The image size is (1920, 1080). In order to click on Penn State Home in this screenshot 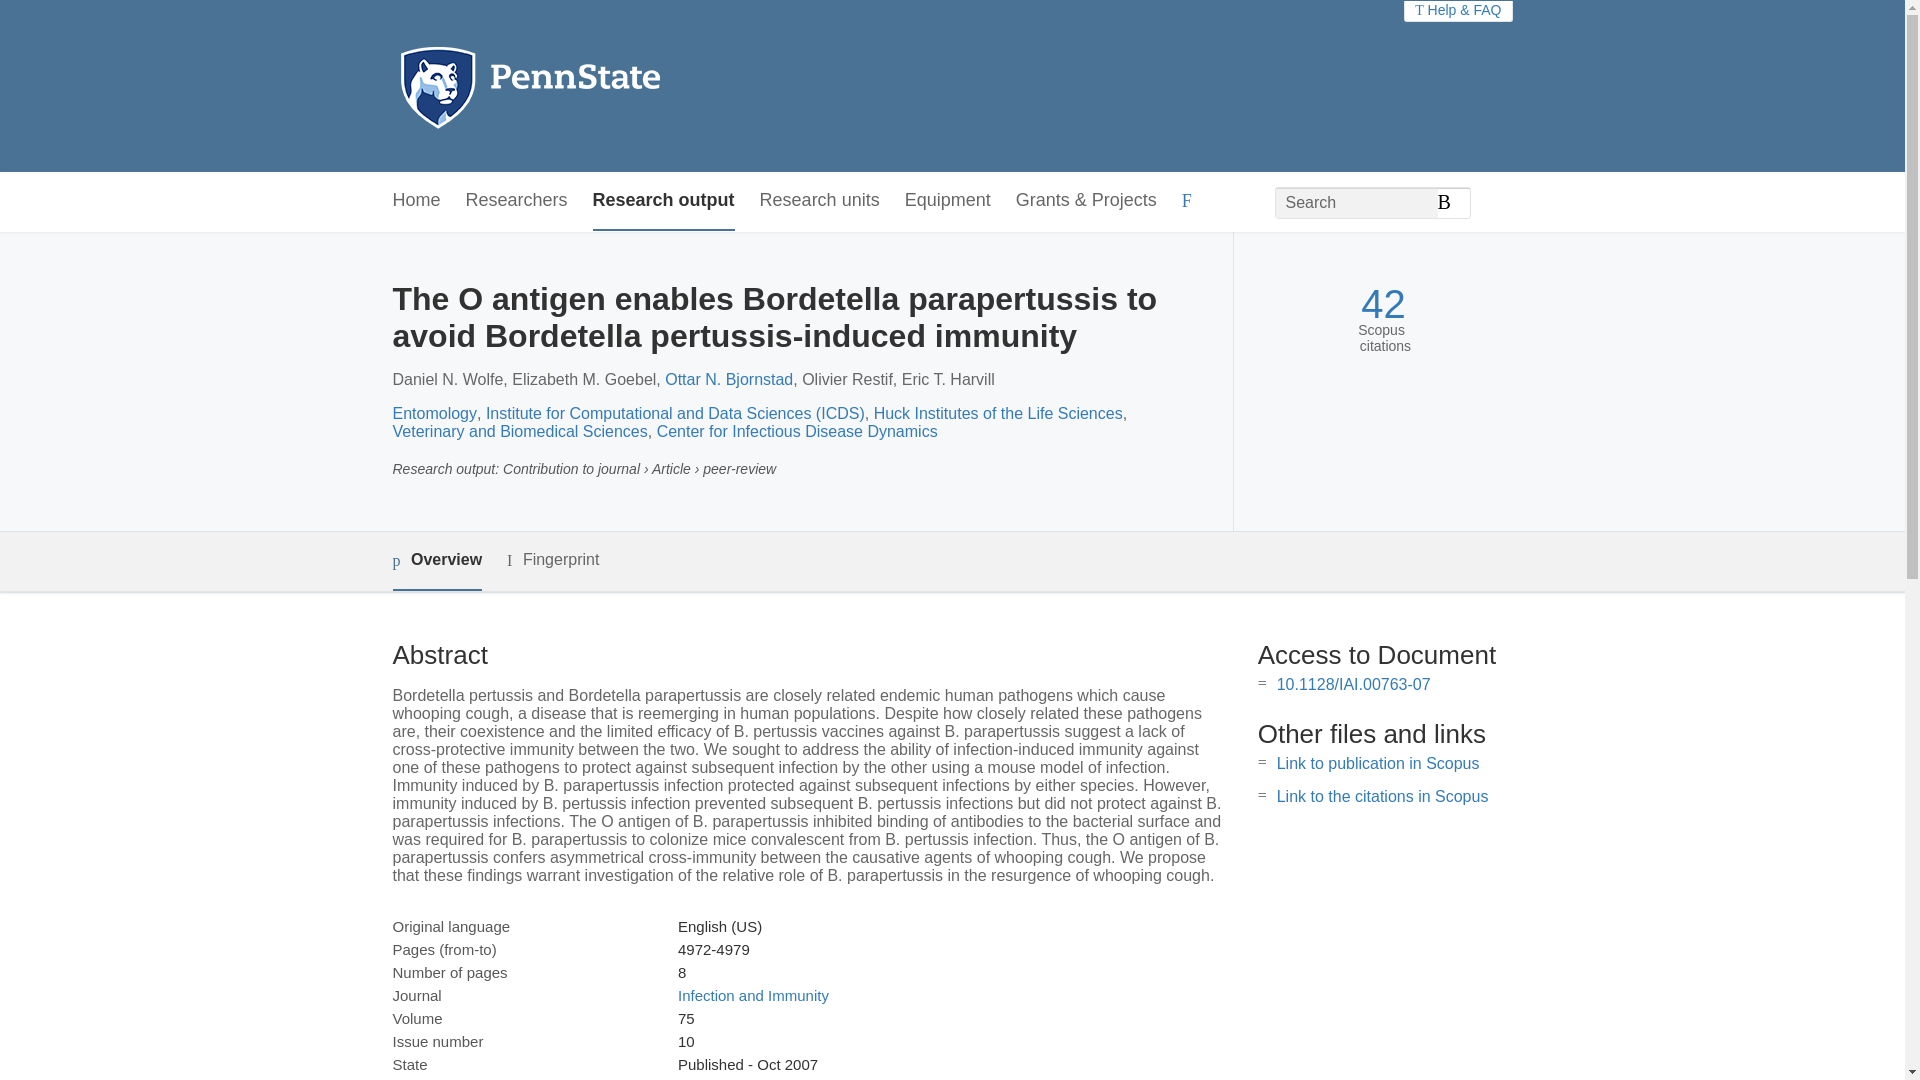, I will do `click(616, 86)`.